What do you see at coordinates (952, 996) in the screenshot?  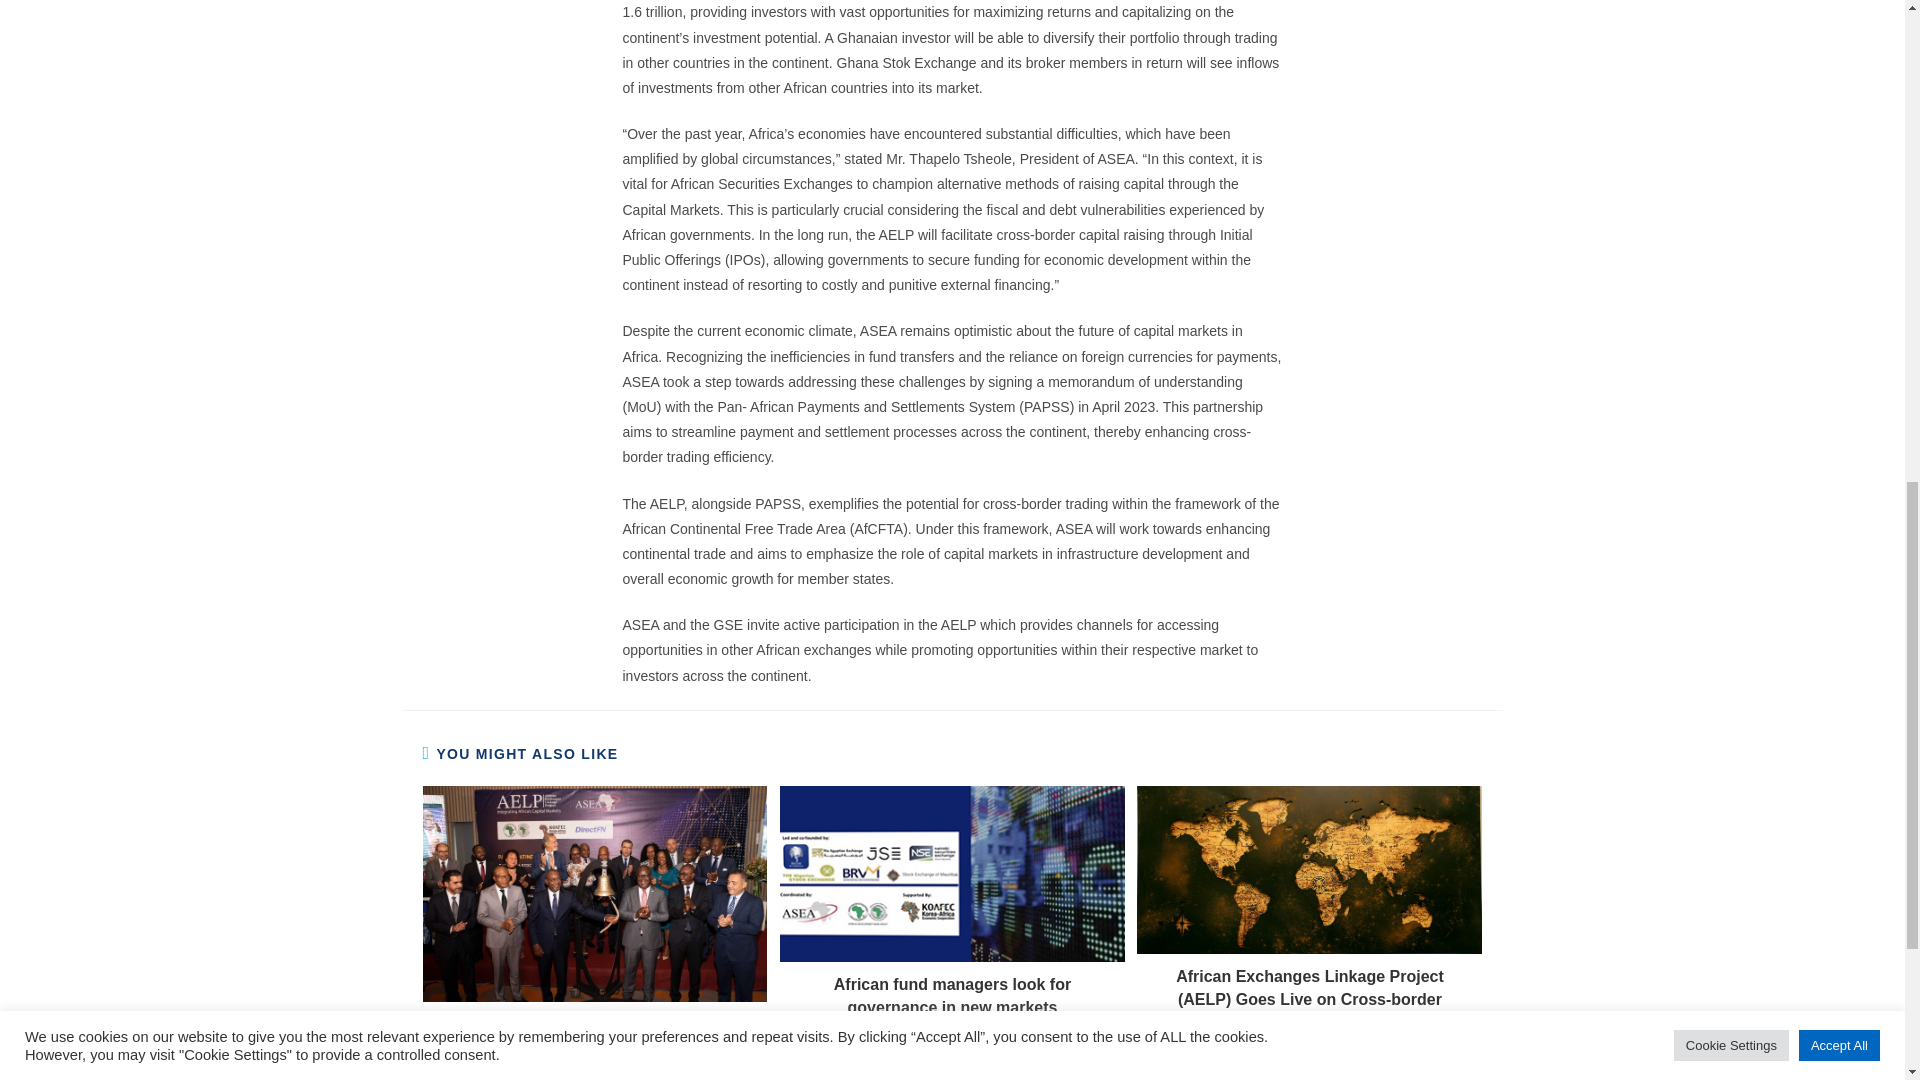 I see `African fund managers look for governance in new markets` at bounding box center [952, 996].